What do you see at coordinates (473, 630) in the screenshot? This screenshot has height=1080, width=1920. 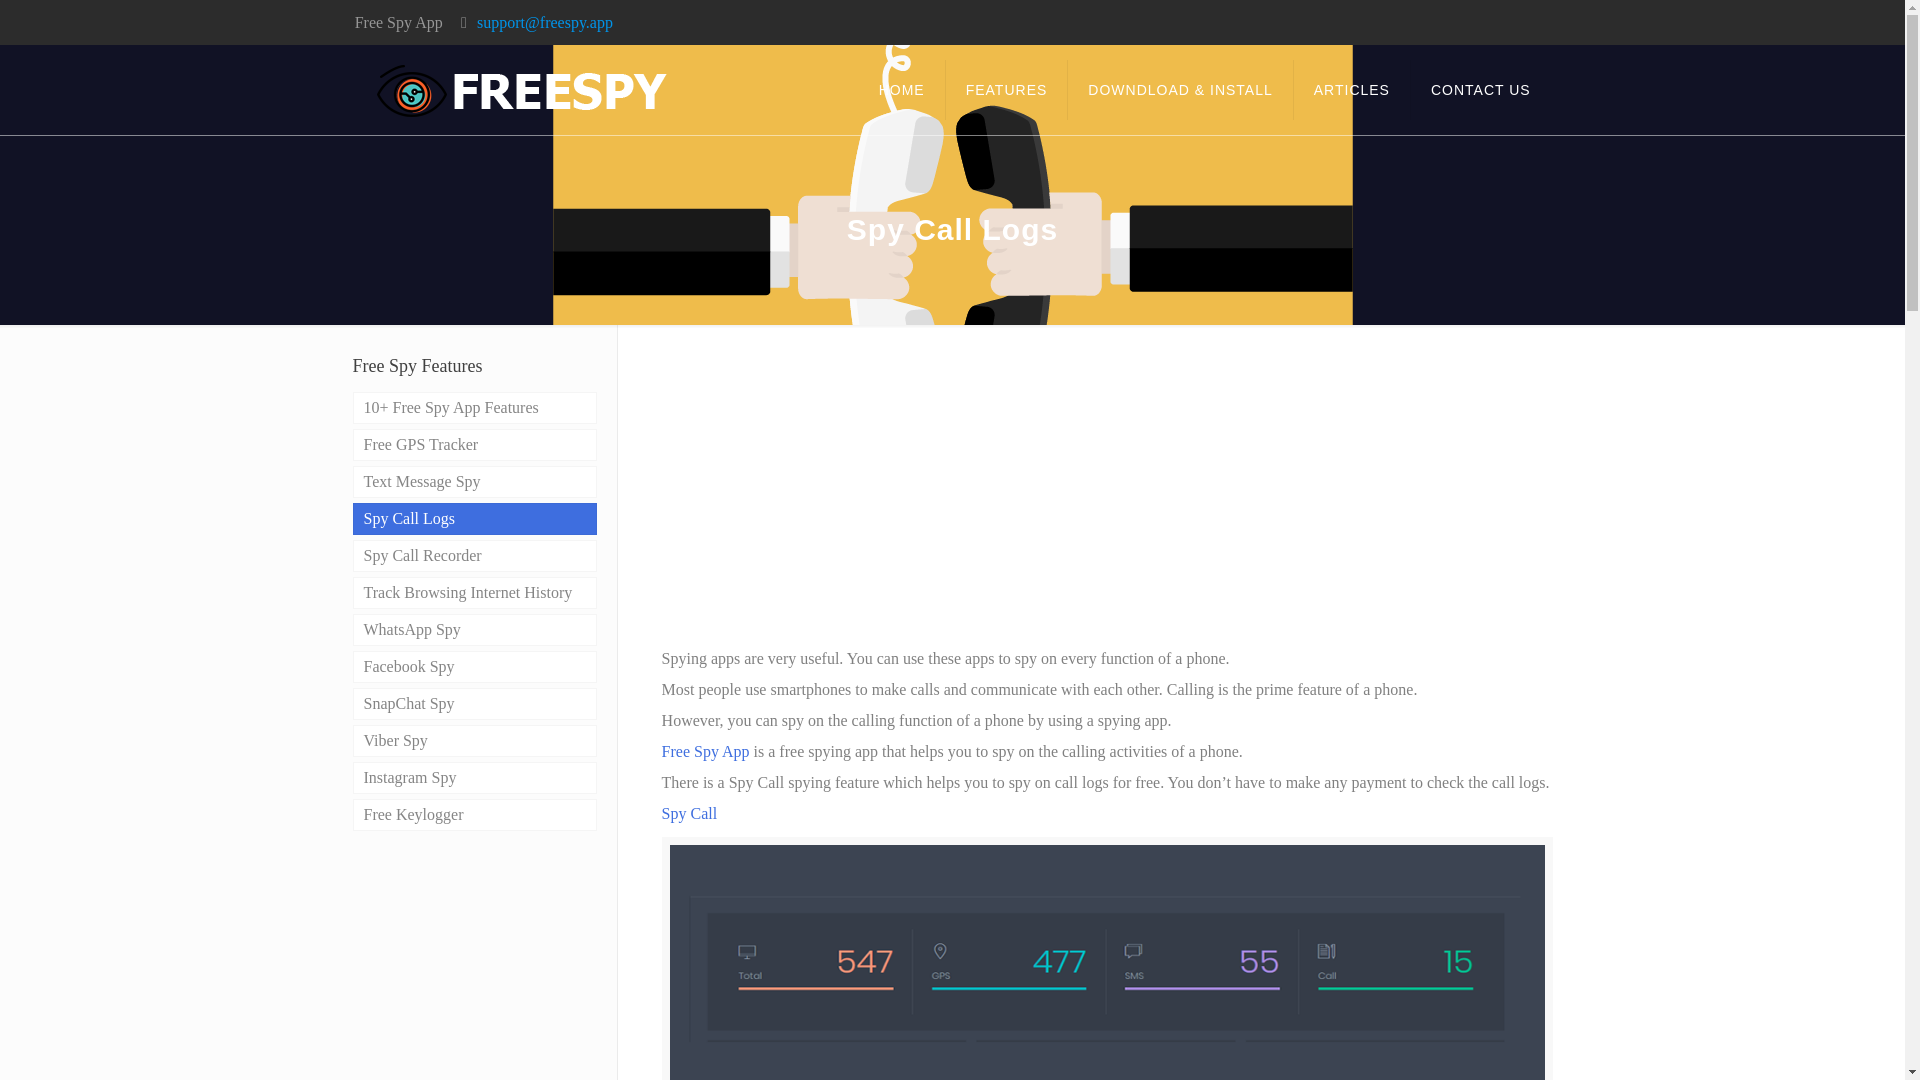 I see `WhatsApp Spy` at bounding box center [473, 630].